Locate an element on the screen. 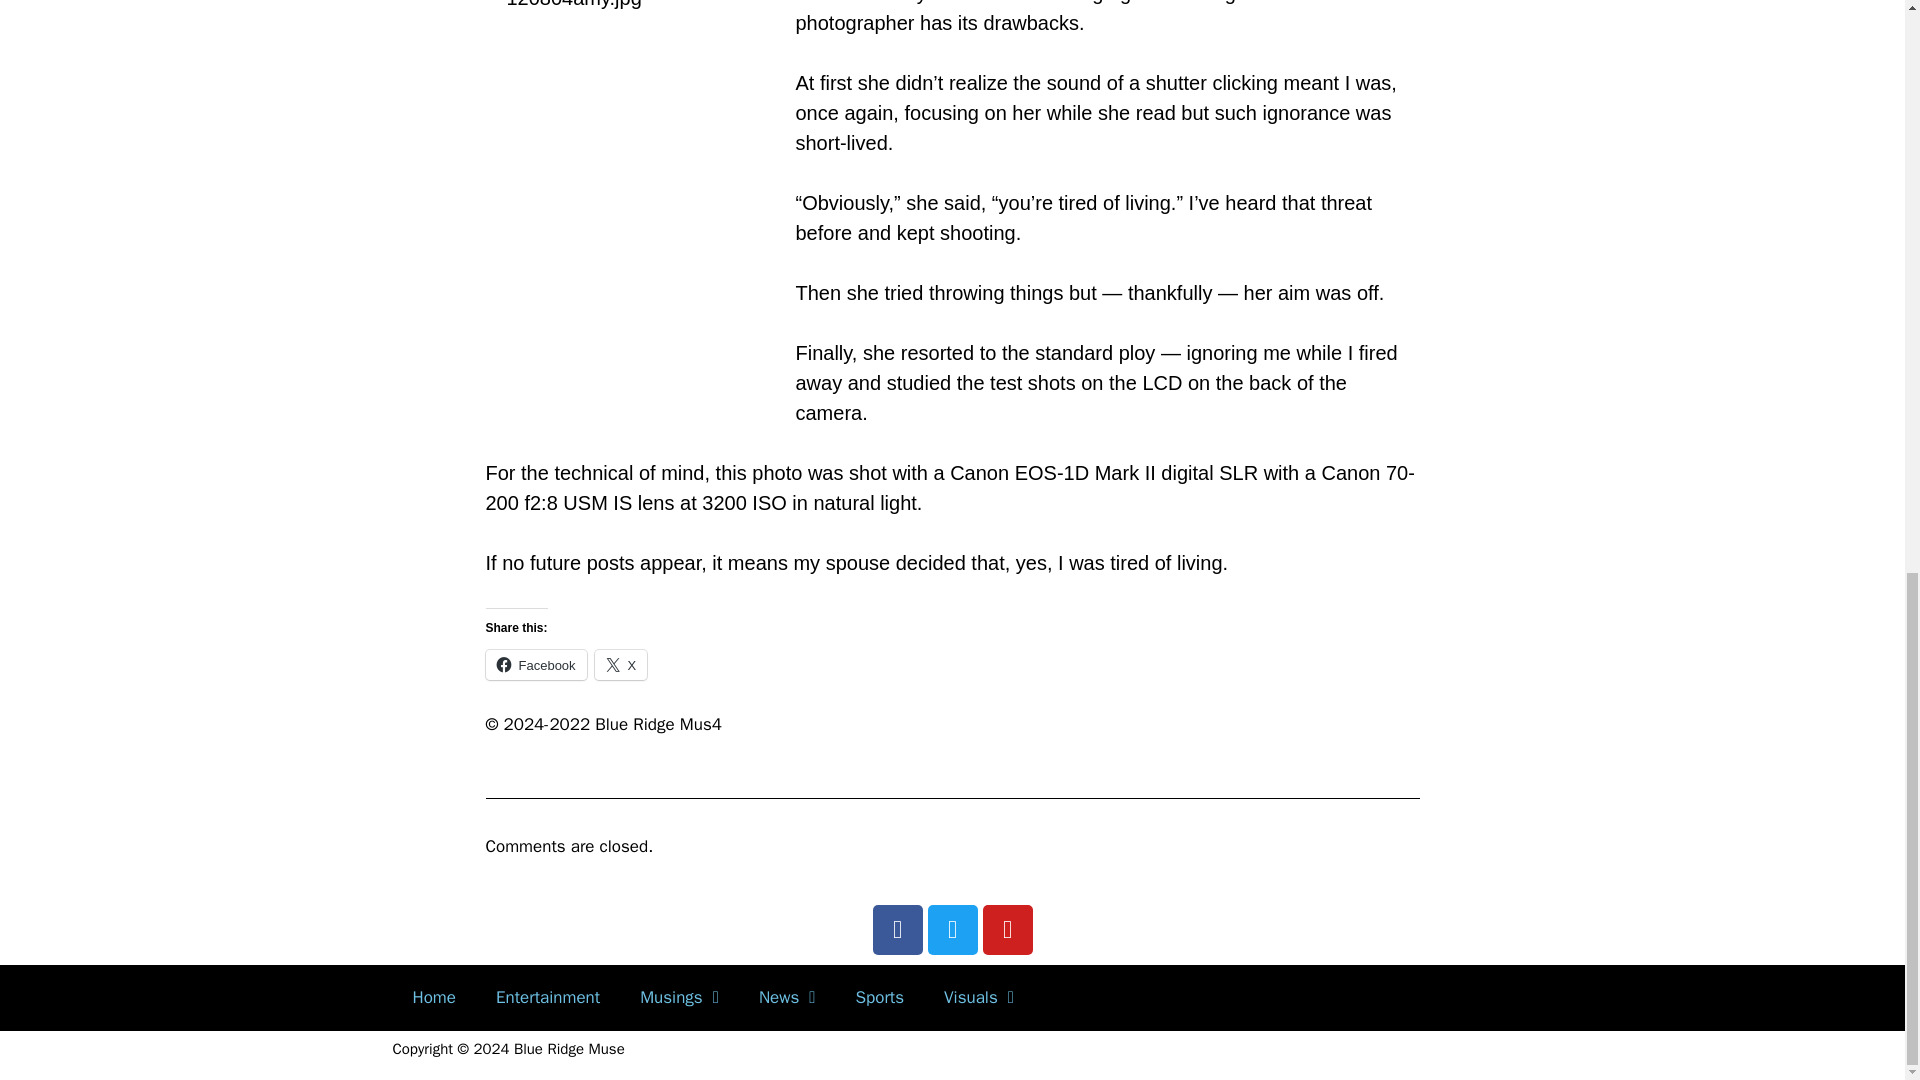 The width and height of the screenshot is (1920, 1080). X is located at coordinates (622, 665).